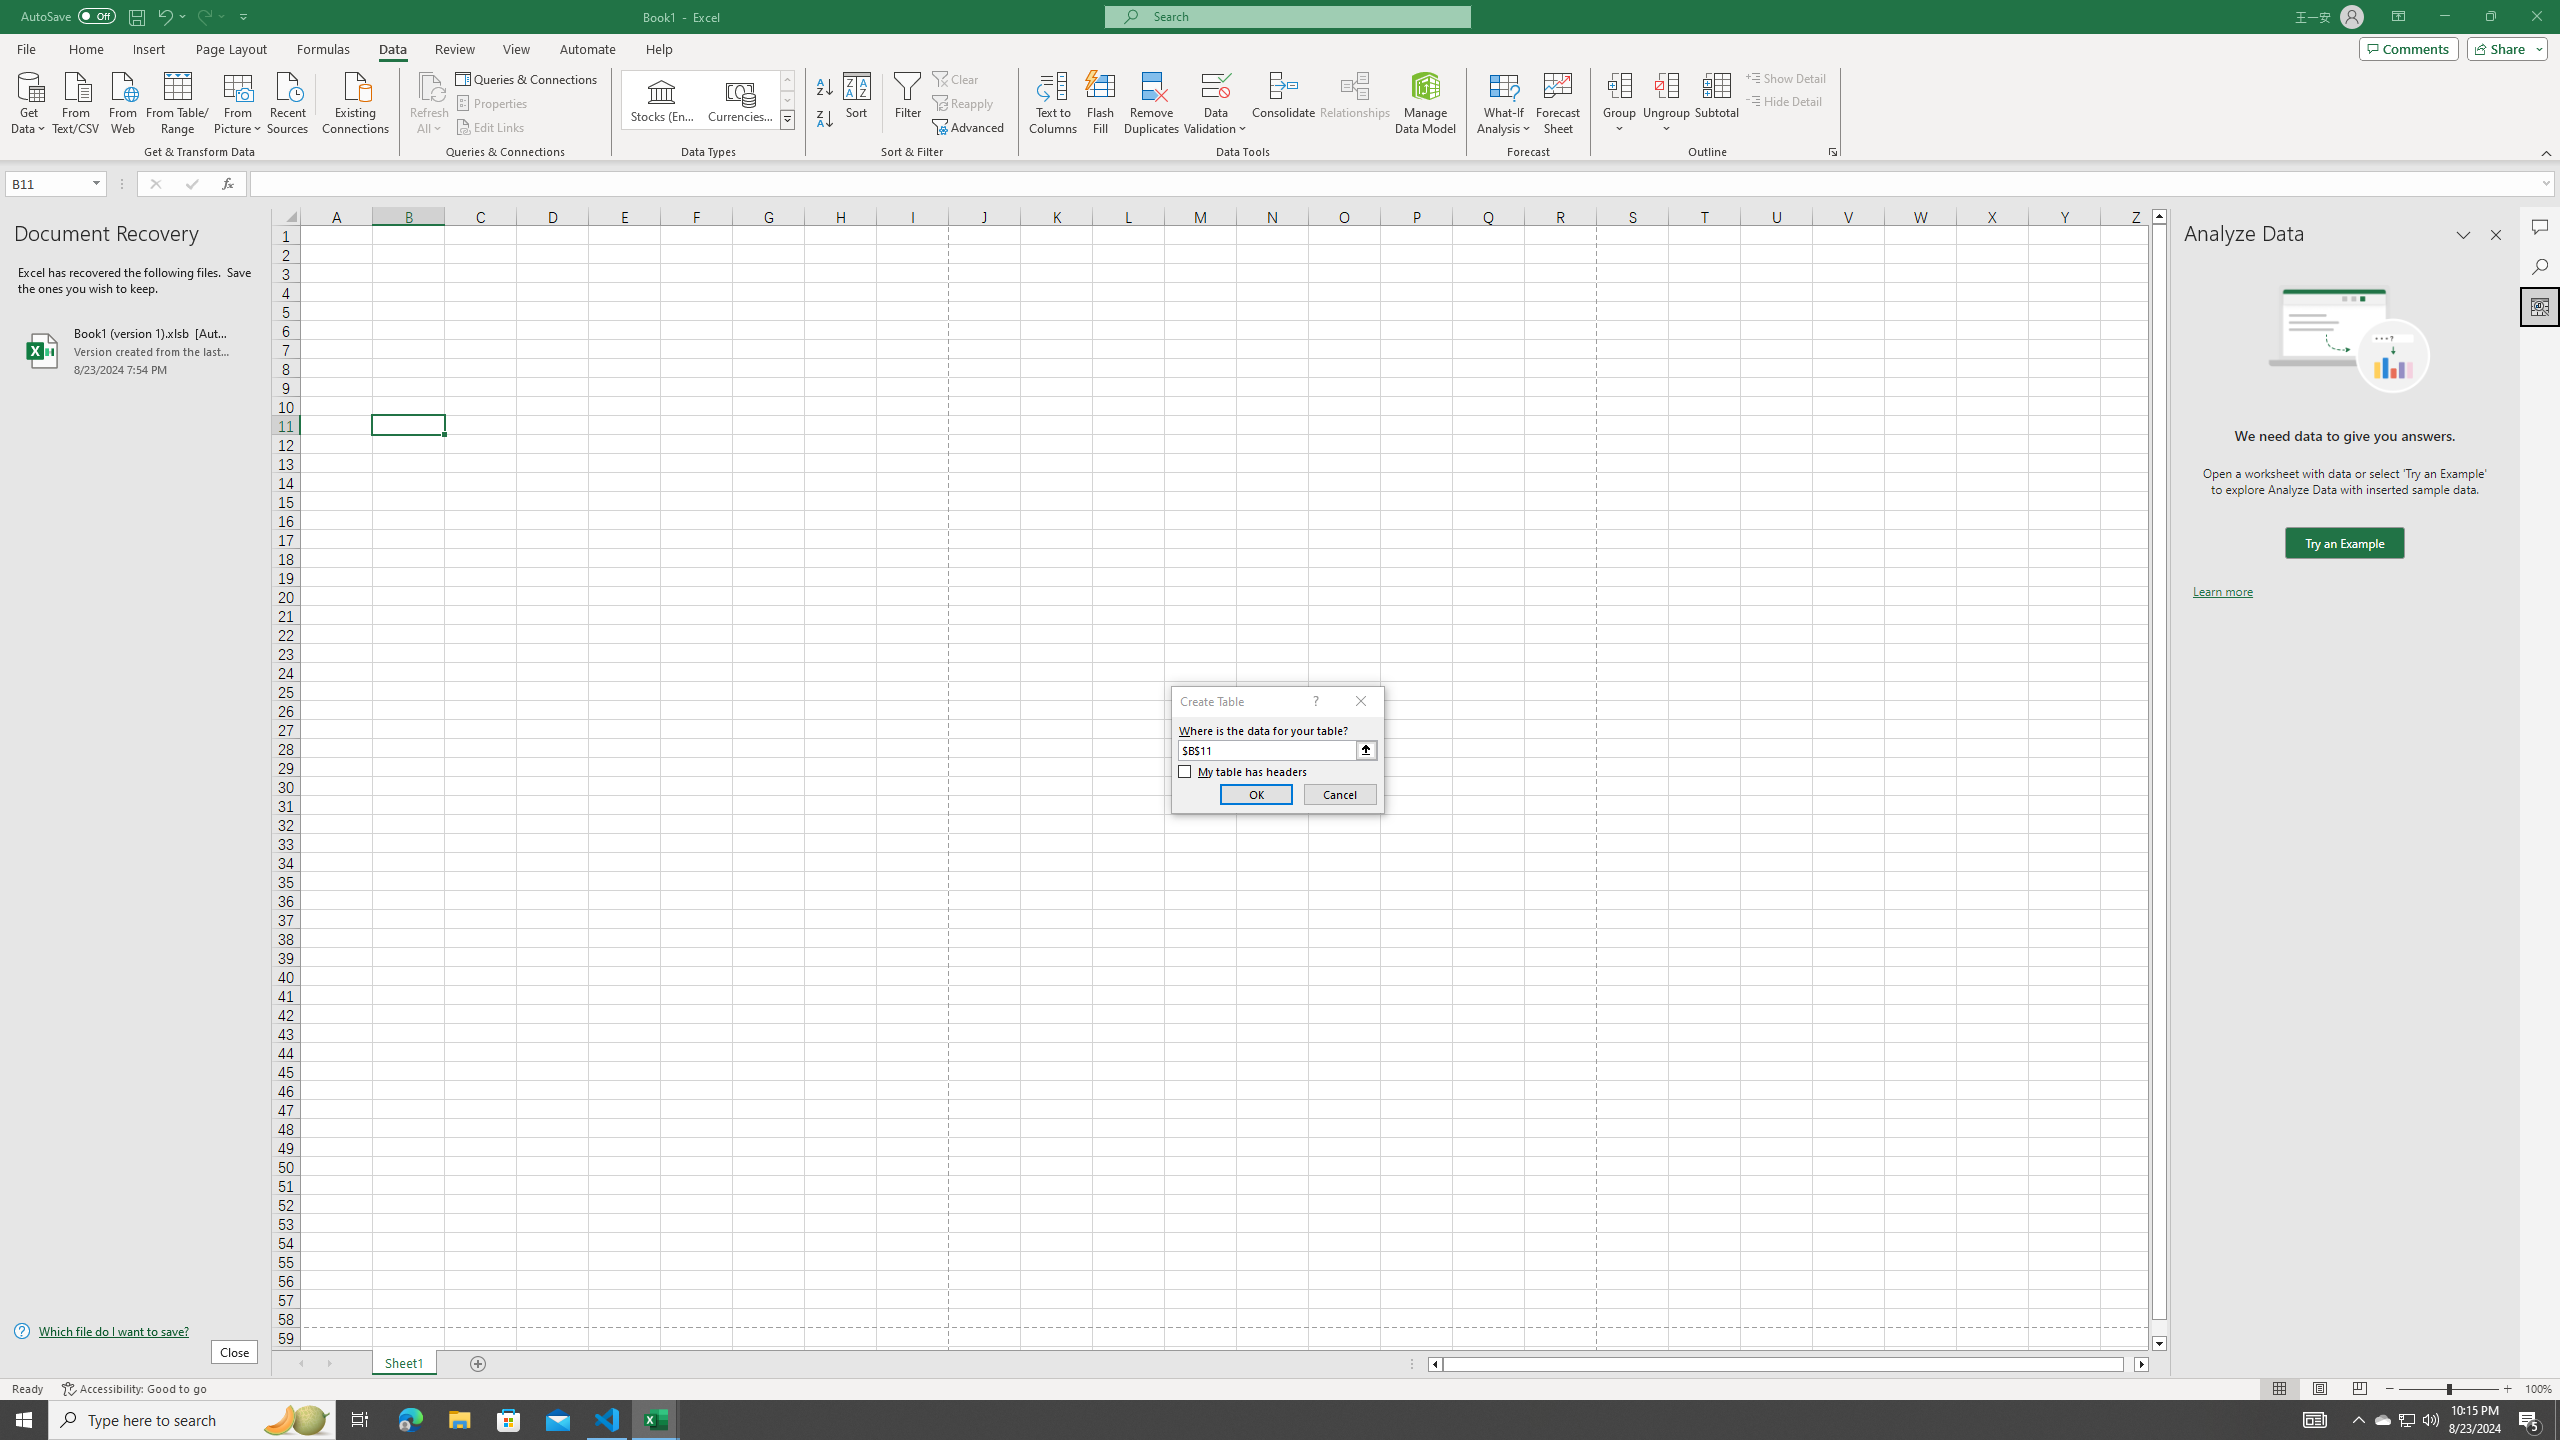  Describe the element at coordinates (2464, 235) in the screenshot. I see `Task Pane Options` at that location.